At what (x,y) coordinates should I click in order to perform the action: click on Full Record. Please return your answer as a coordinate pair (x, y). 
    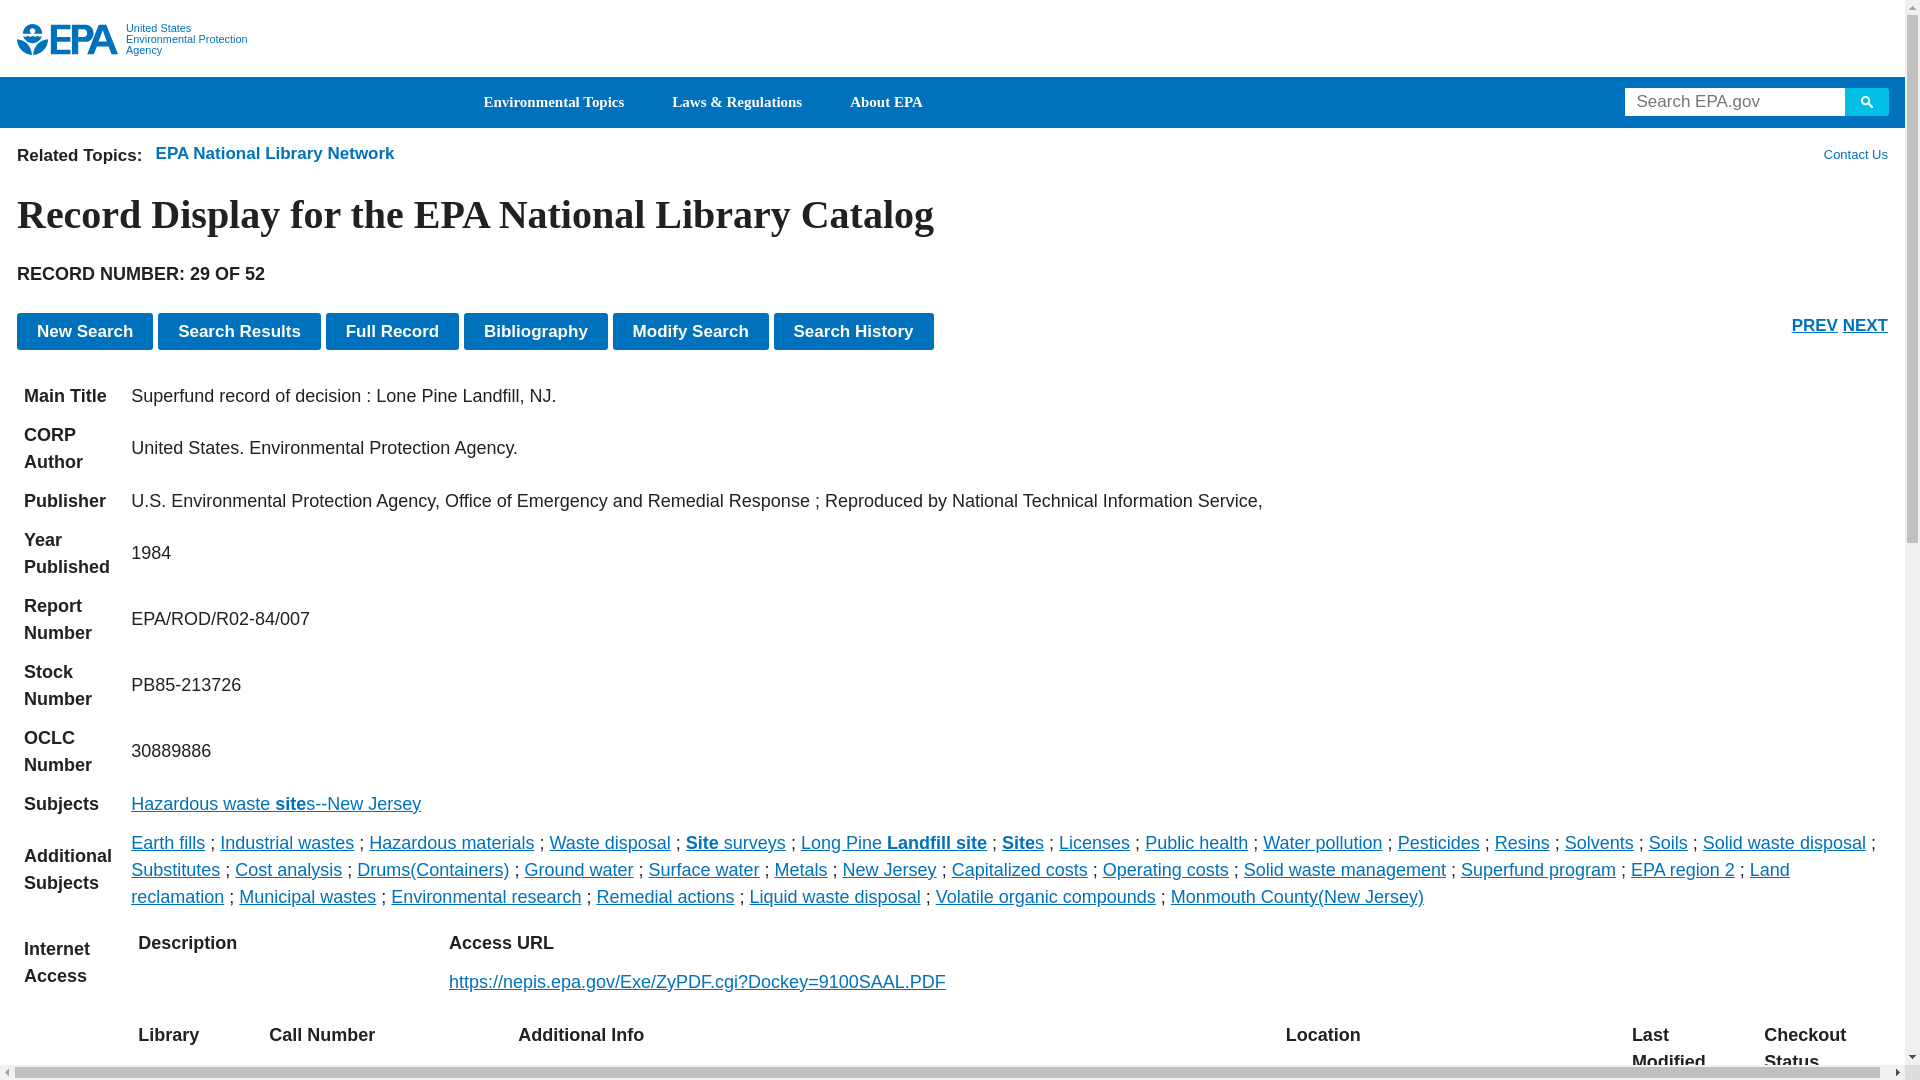
    Looking at the image, I should click on (393, 331).